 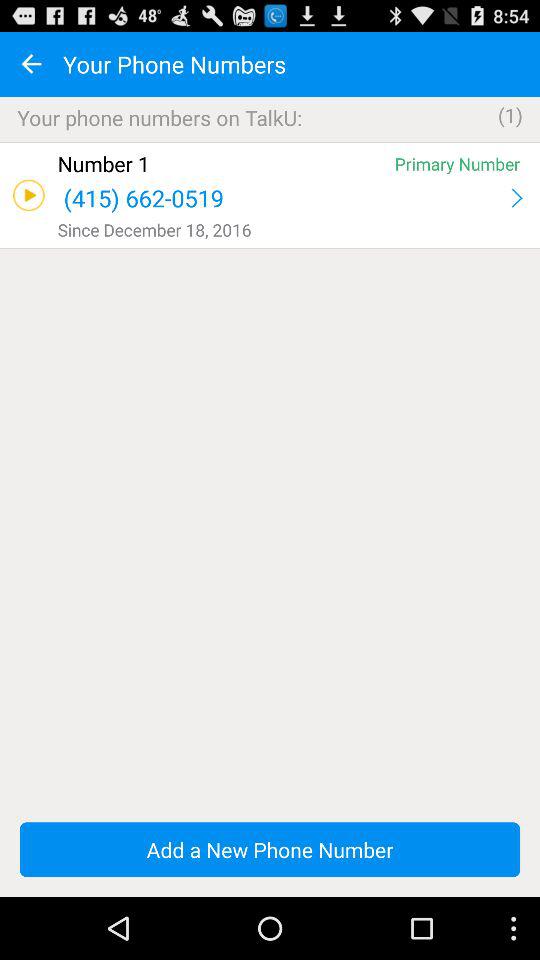 What do you see at coordinates (516, 198) in the screenshot?
I see `tap app above the since december 18 item` at bounding box center [516, 198].